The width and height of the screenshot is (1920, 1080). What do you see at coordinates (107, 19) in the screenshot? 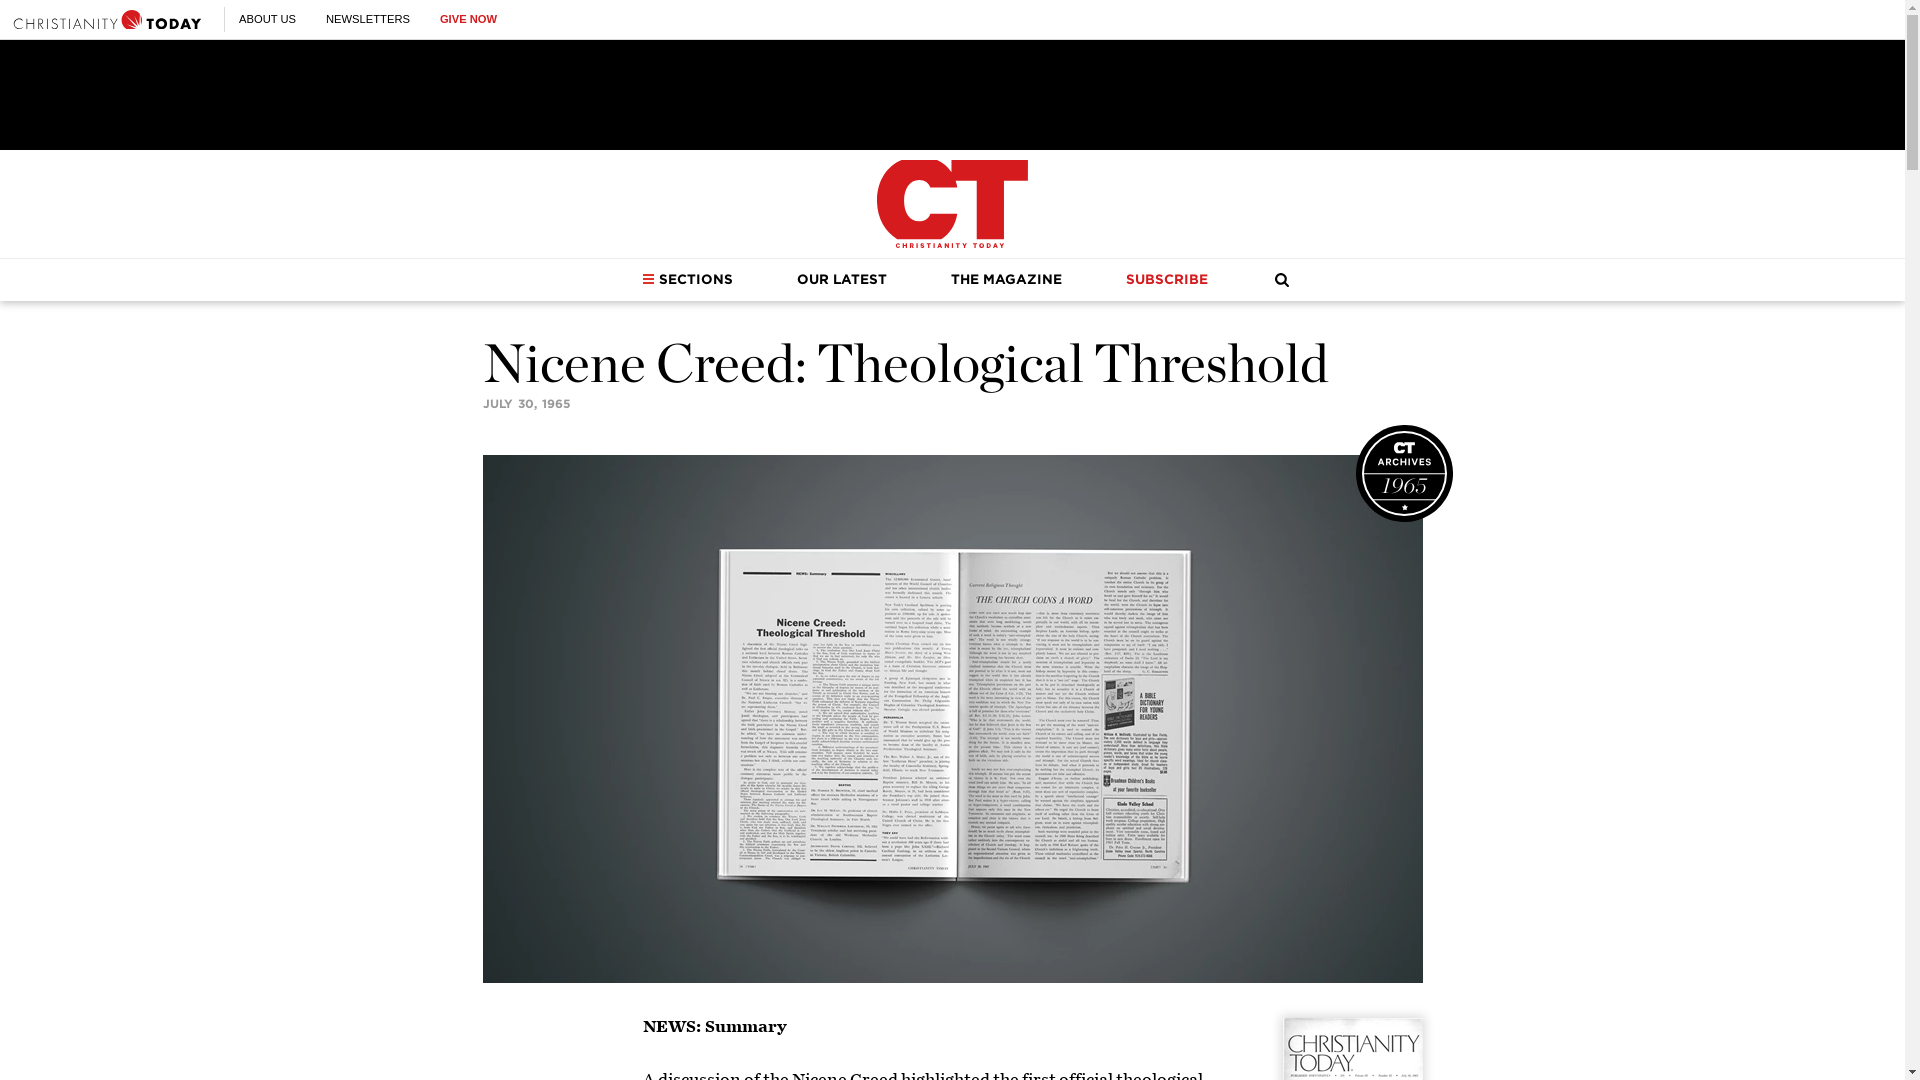
I see `Christianity Today` at bounding box center [107, 19].